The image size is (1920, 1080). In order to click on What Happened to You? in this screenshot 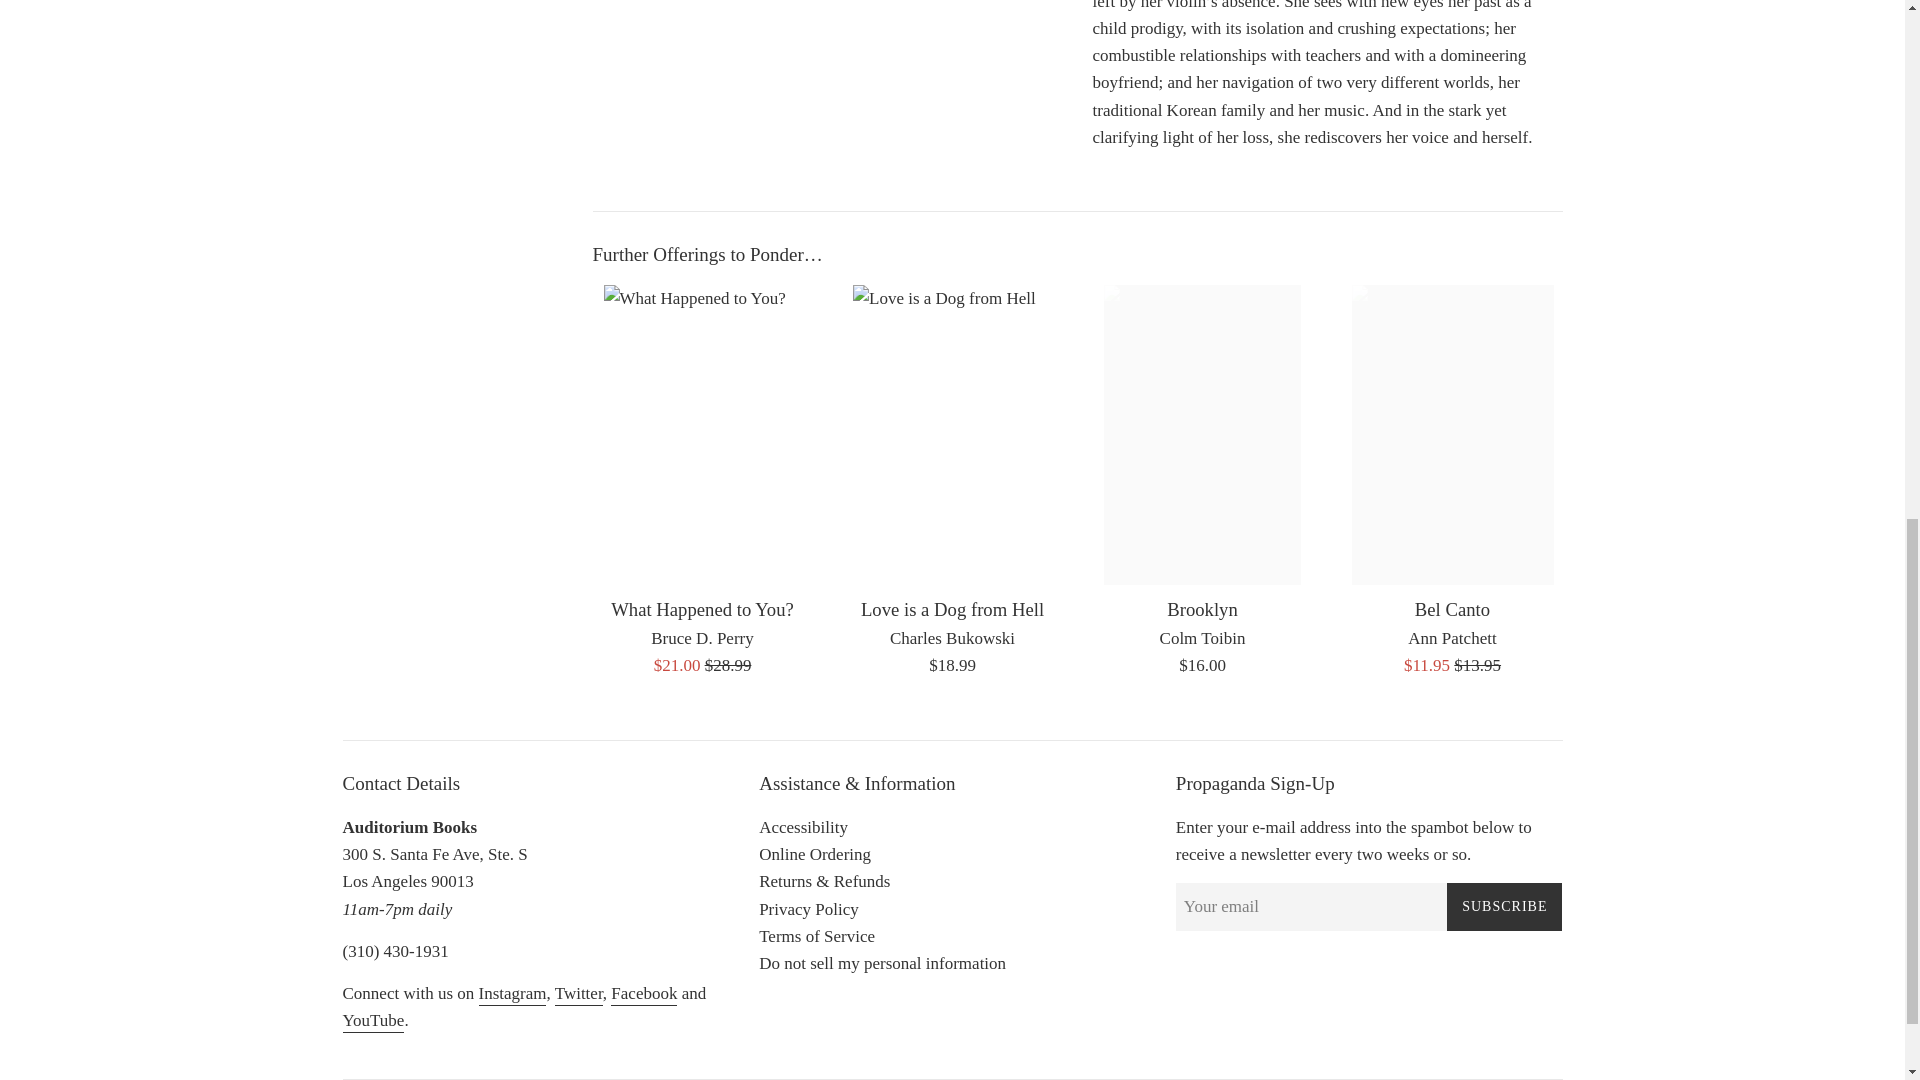, I will do `click(702, 609)`.